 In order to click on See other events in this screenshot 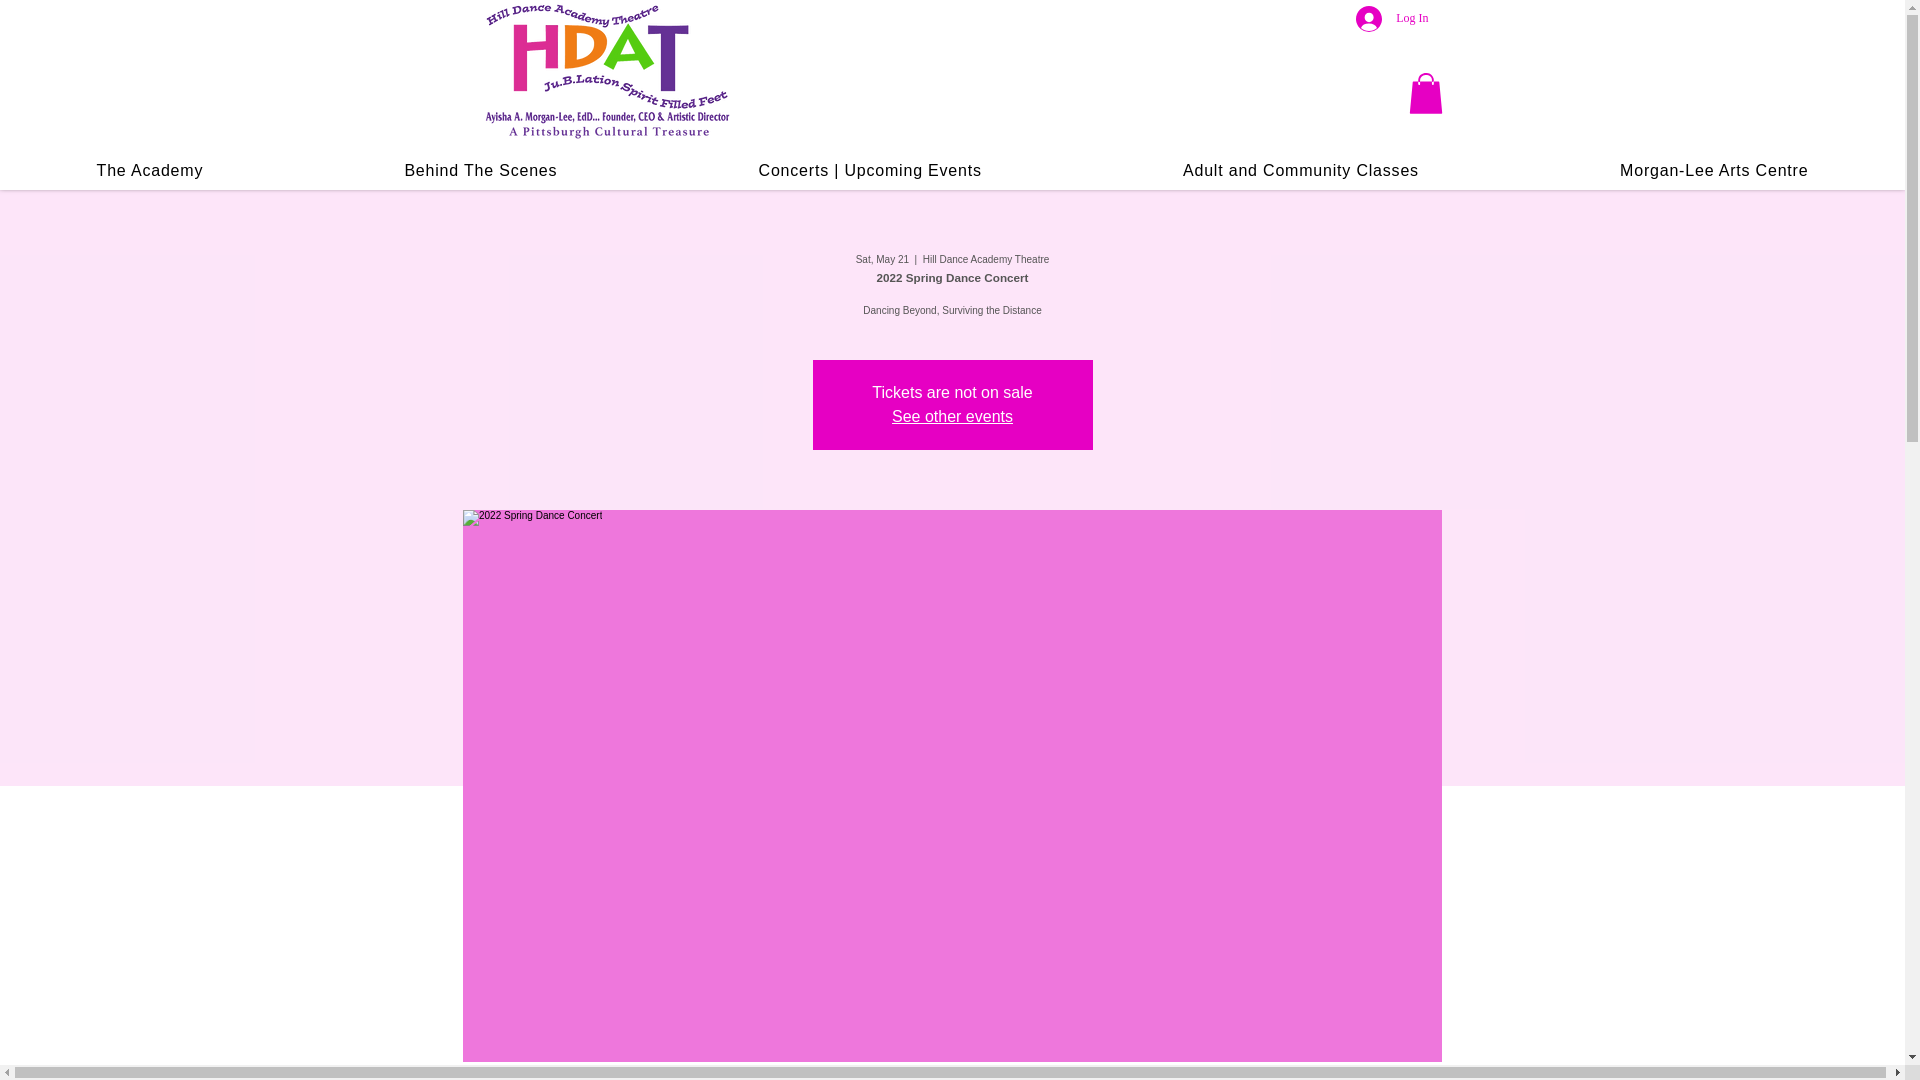, I will do `click(952, 416)`.